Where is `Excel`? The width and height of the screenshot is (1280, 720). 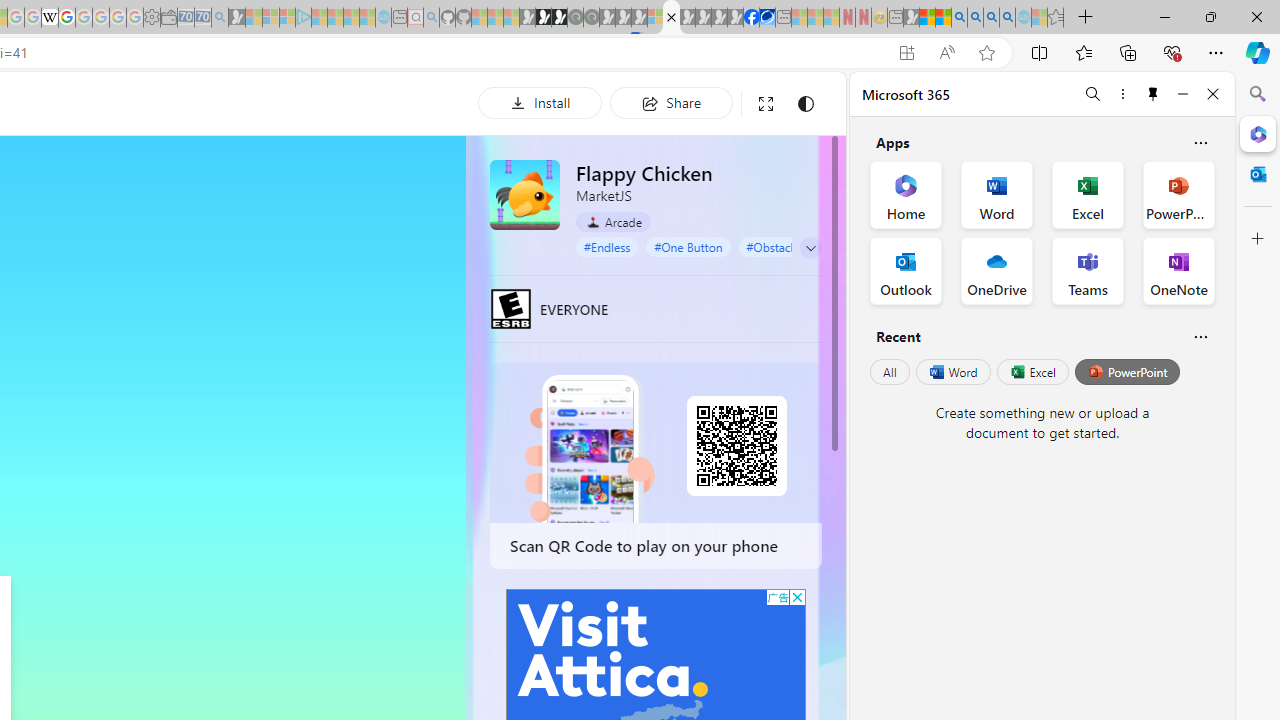
Excel is located at coordinates (1032, 372).